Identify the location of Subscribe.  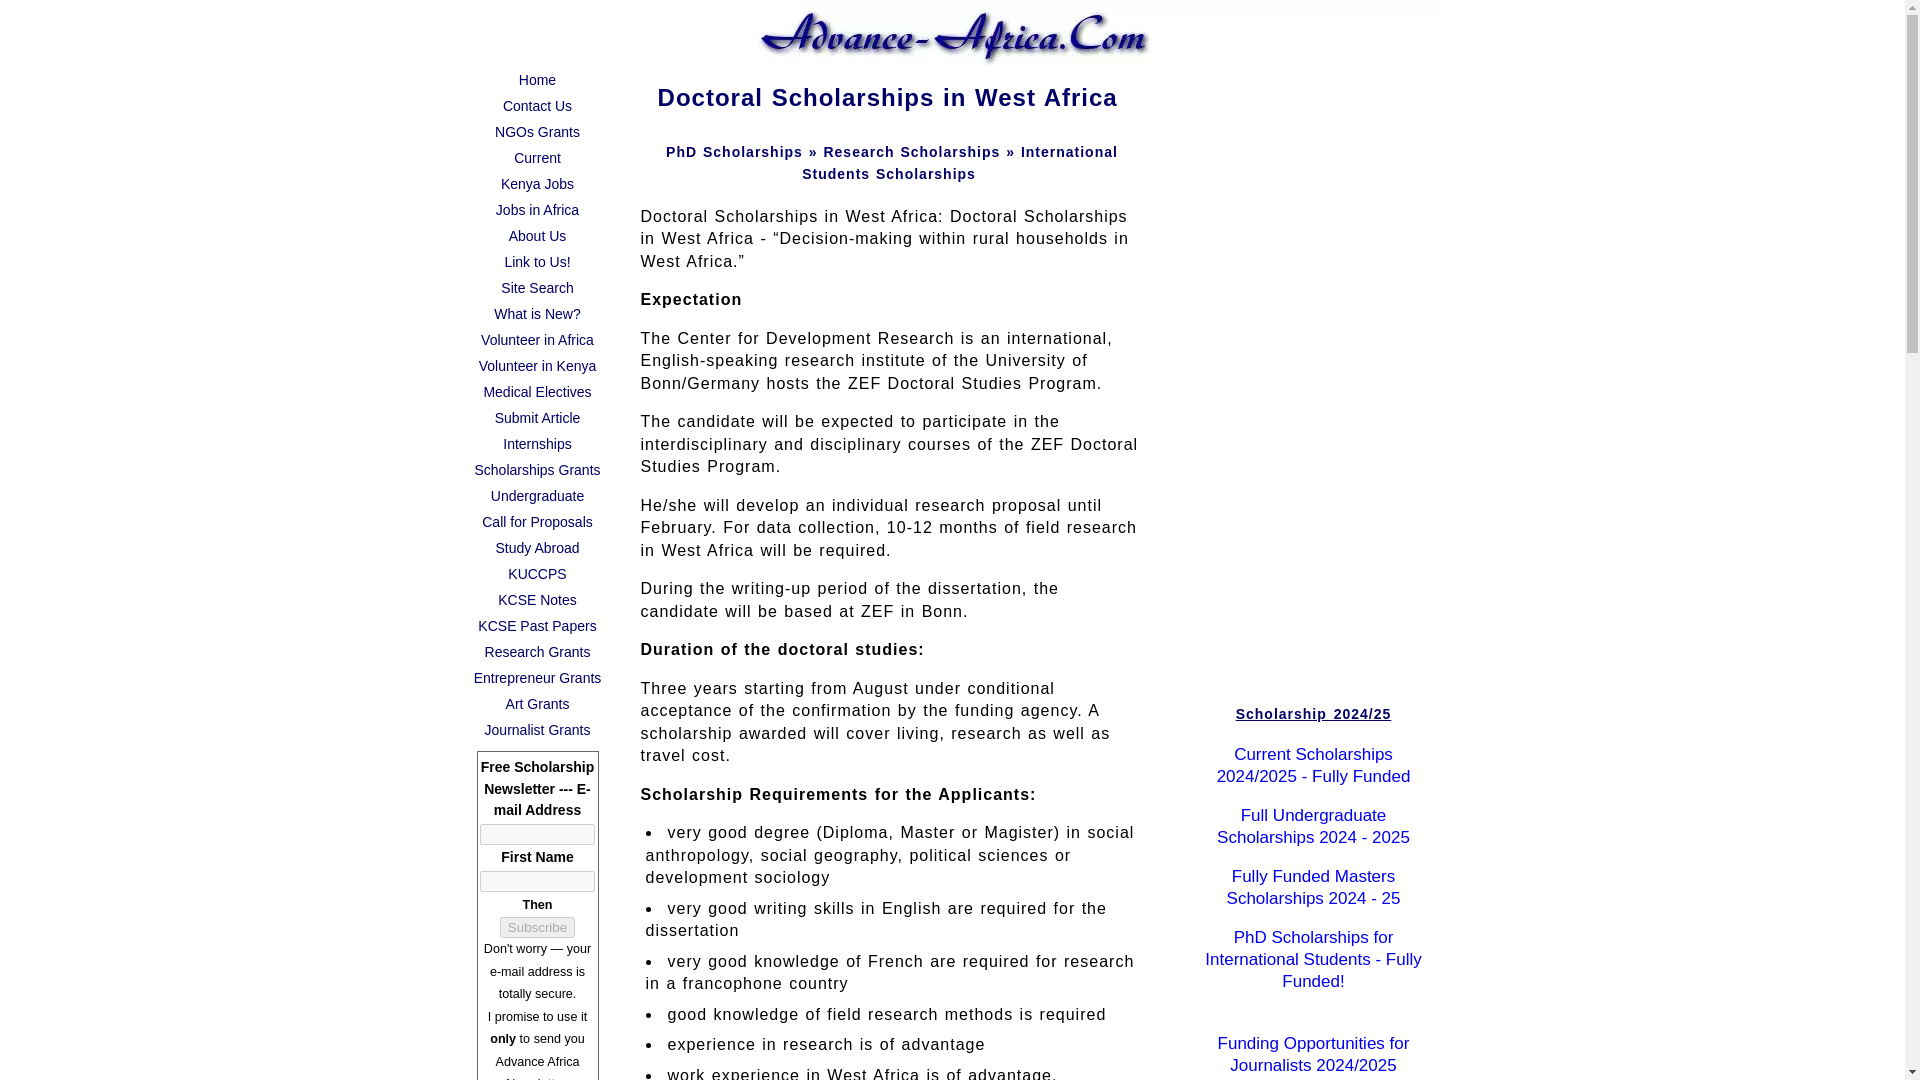
(536, 926).